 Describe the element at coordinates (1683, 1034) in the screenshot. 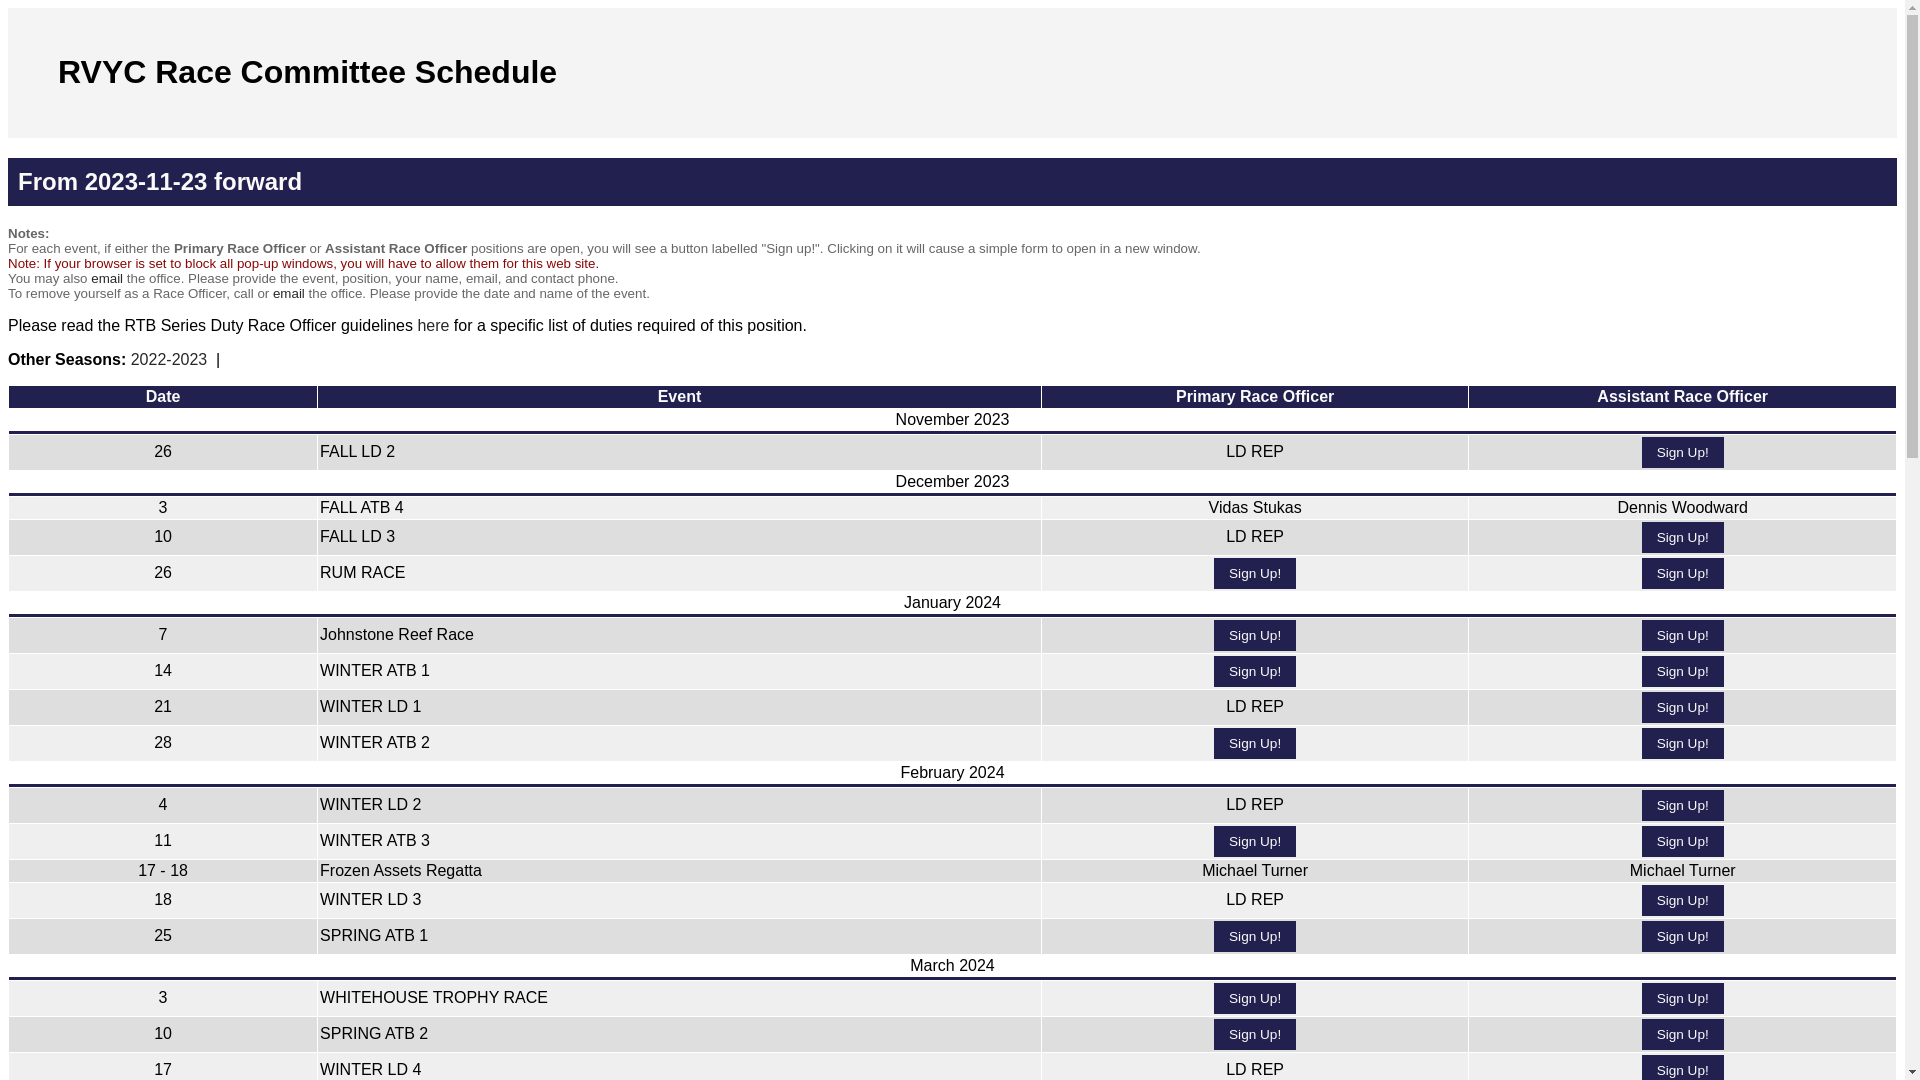

I see `Sign Up!` at that location.